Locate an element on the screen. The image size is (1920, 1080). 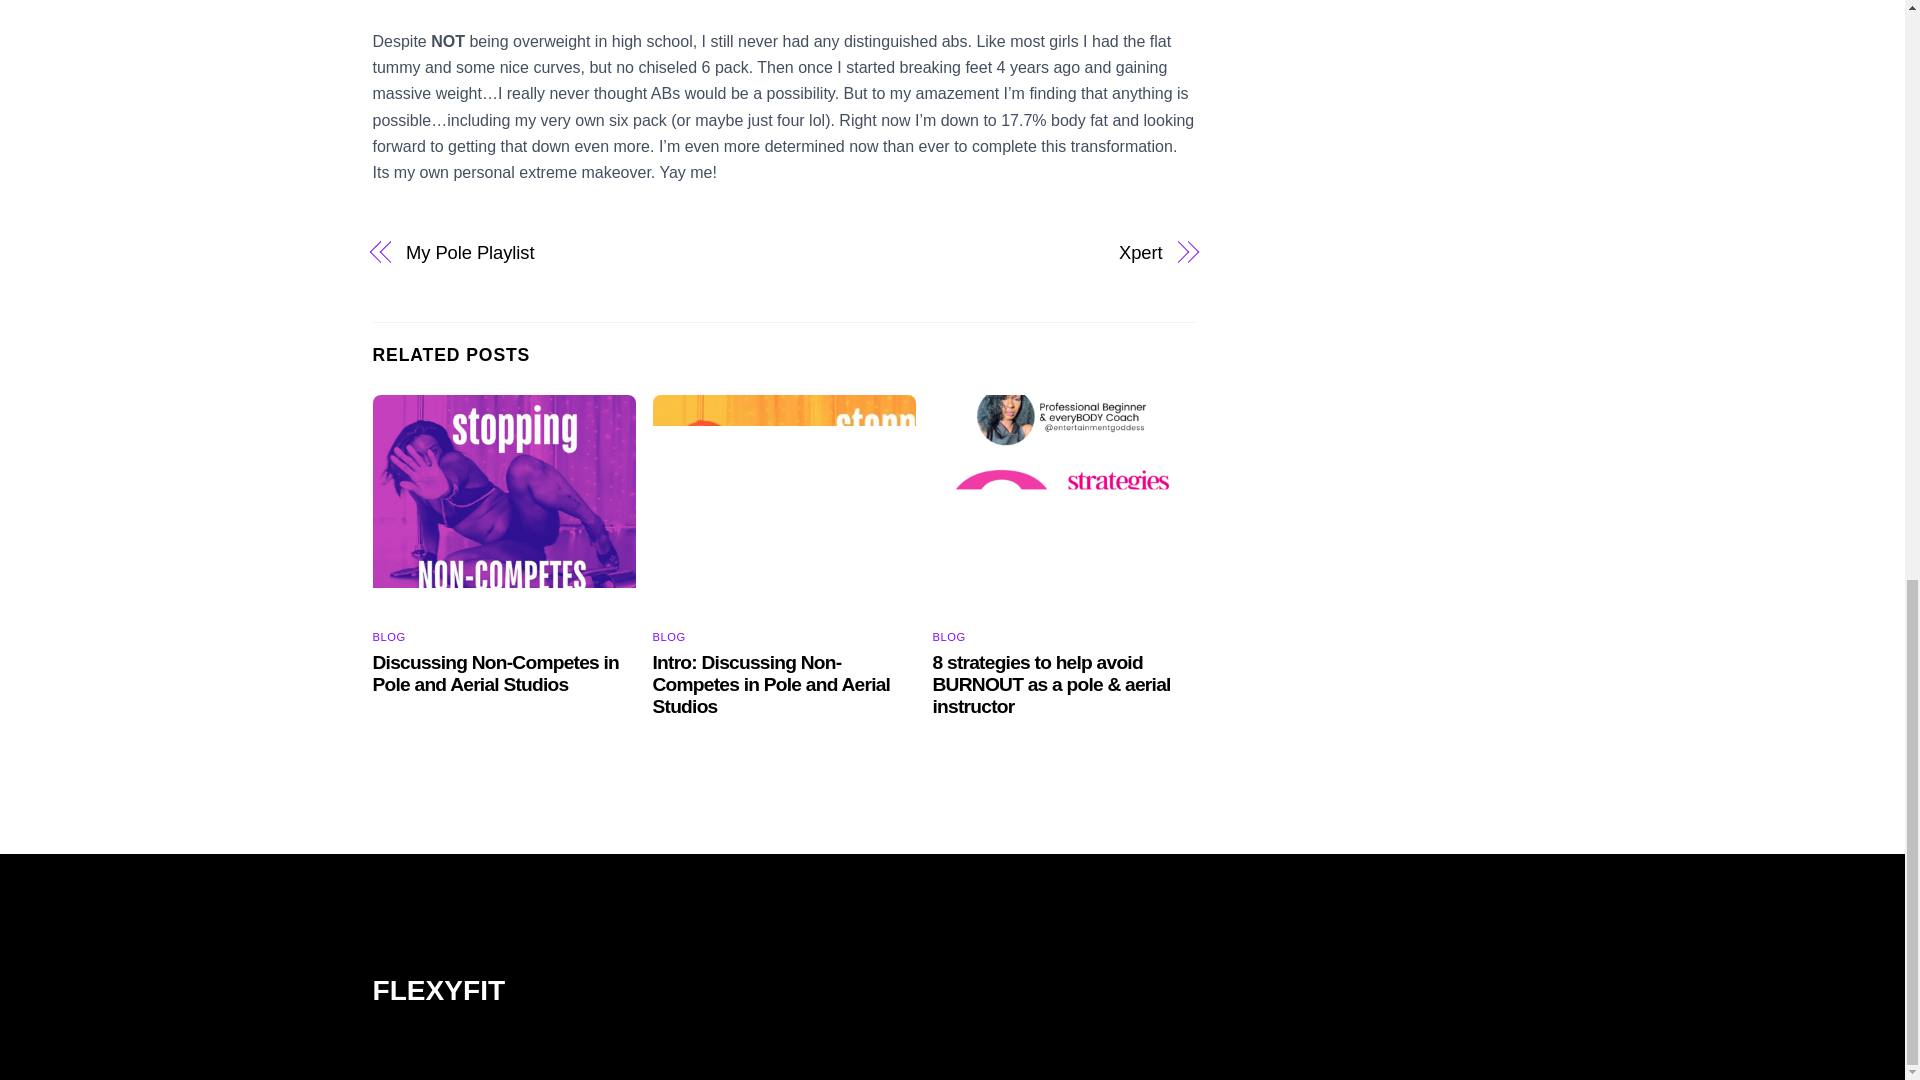
BLOG is located at coordinates (668, 636).